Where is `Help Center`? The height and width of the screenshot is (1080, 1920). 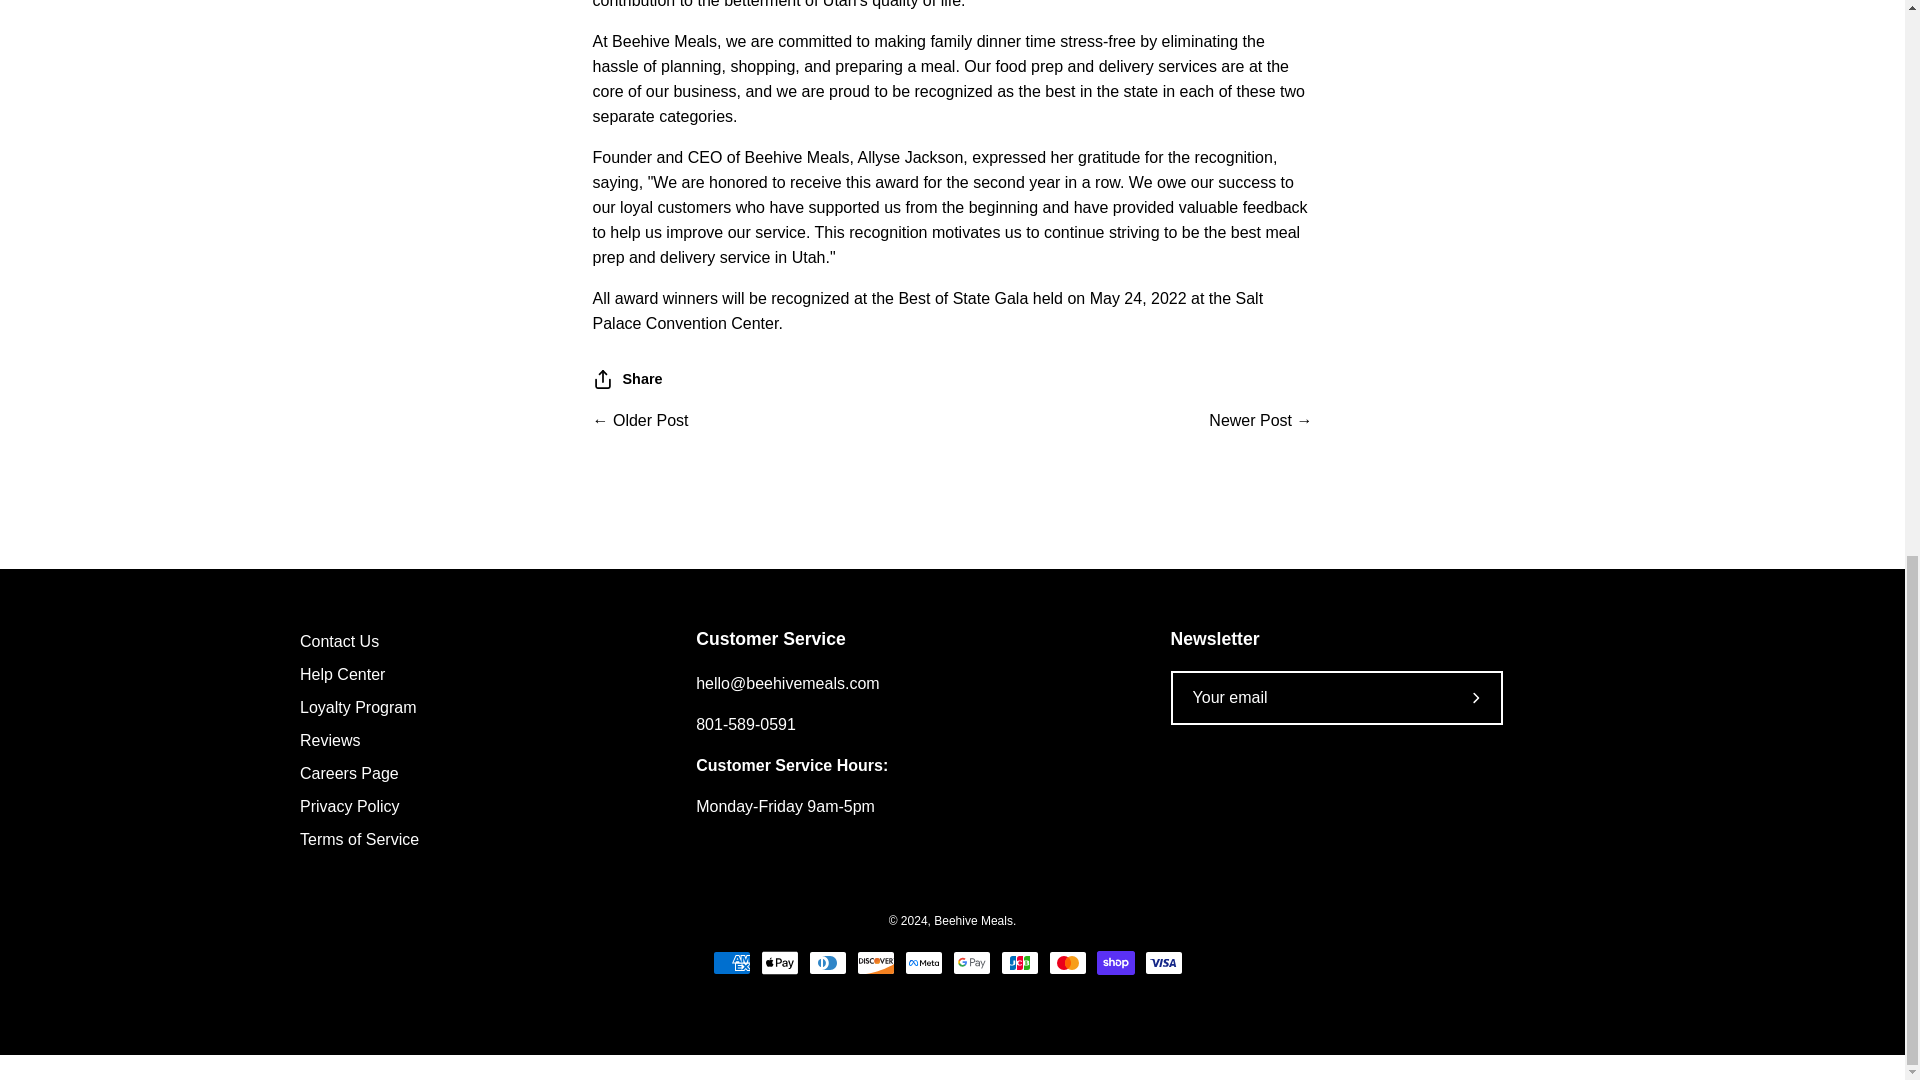 Help Center is located at coordinates (342, 674).